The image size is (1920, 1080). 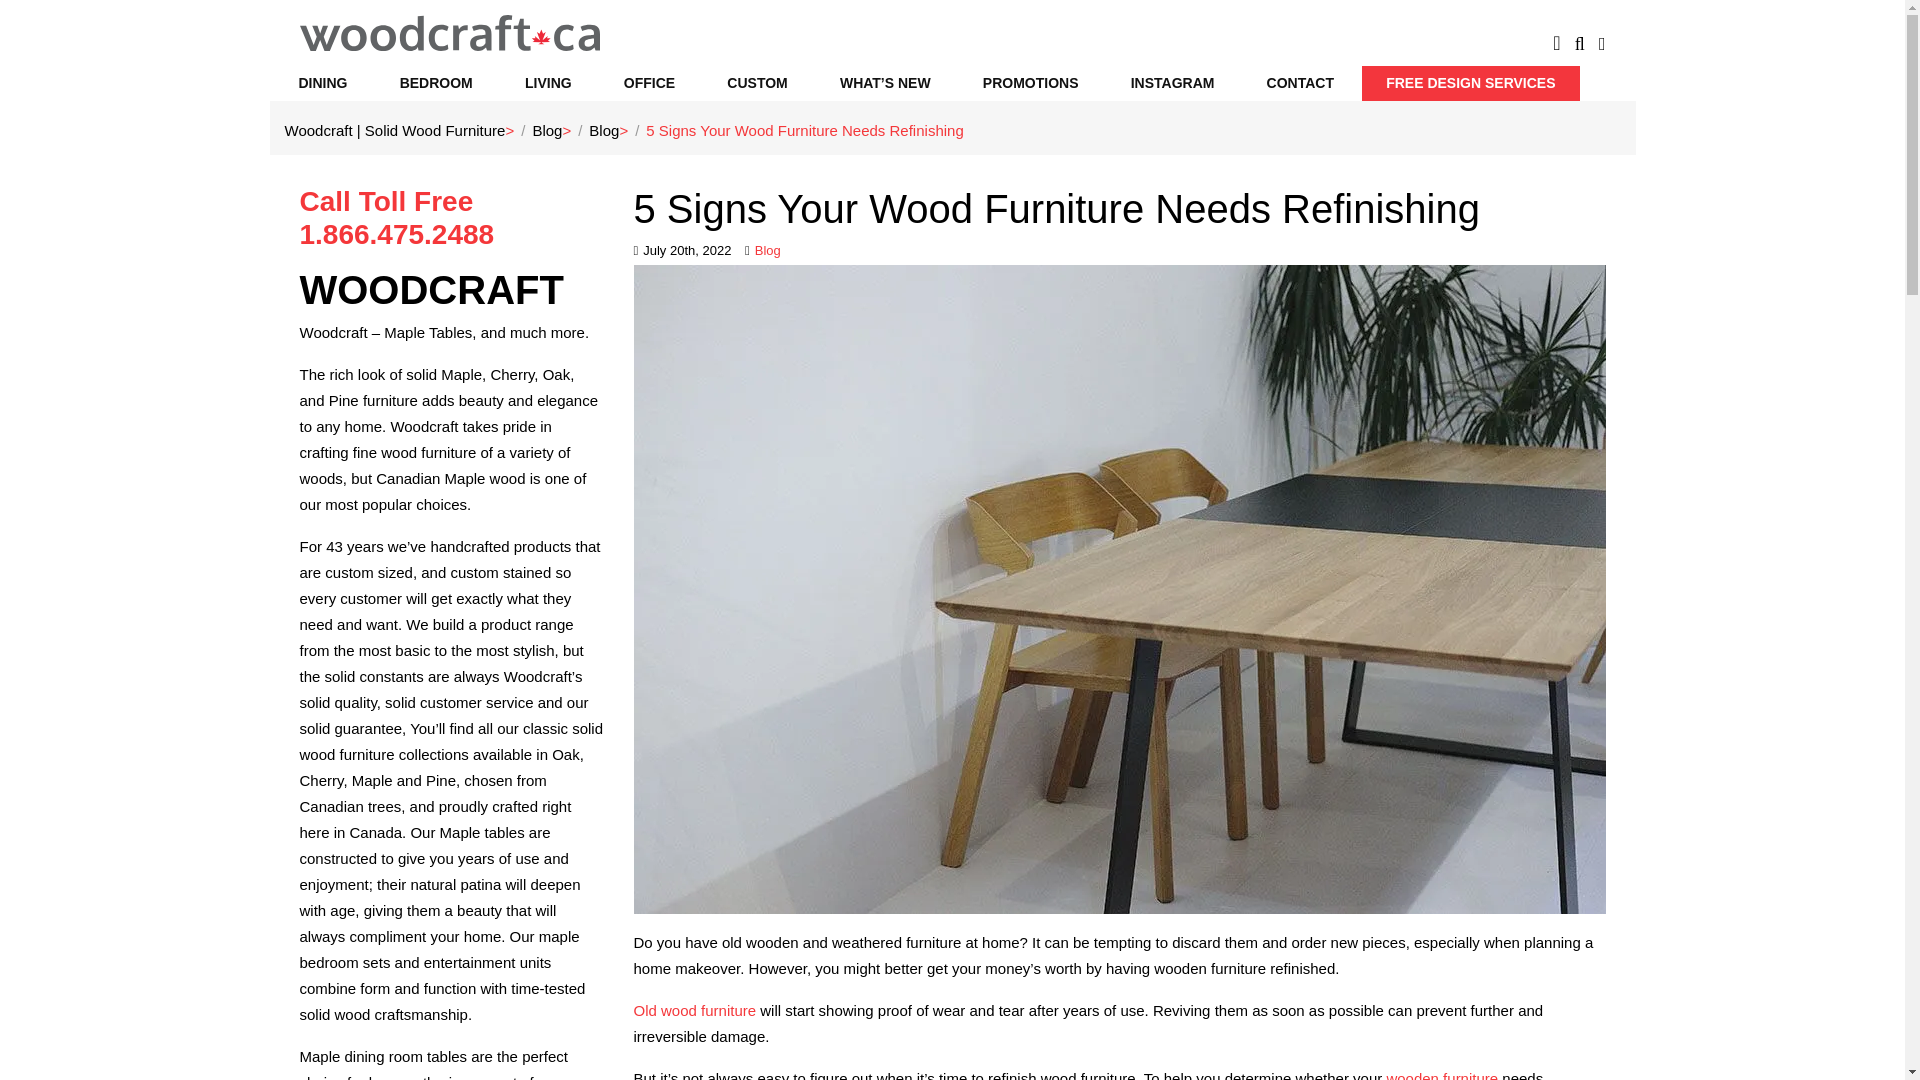 I want to click on LIVING, so click(x=548, y=83).